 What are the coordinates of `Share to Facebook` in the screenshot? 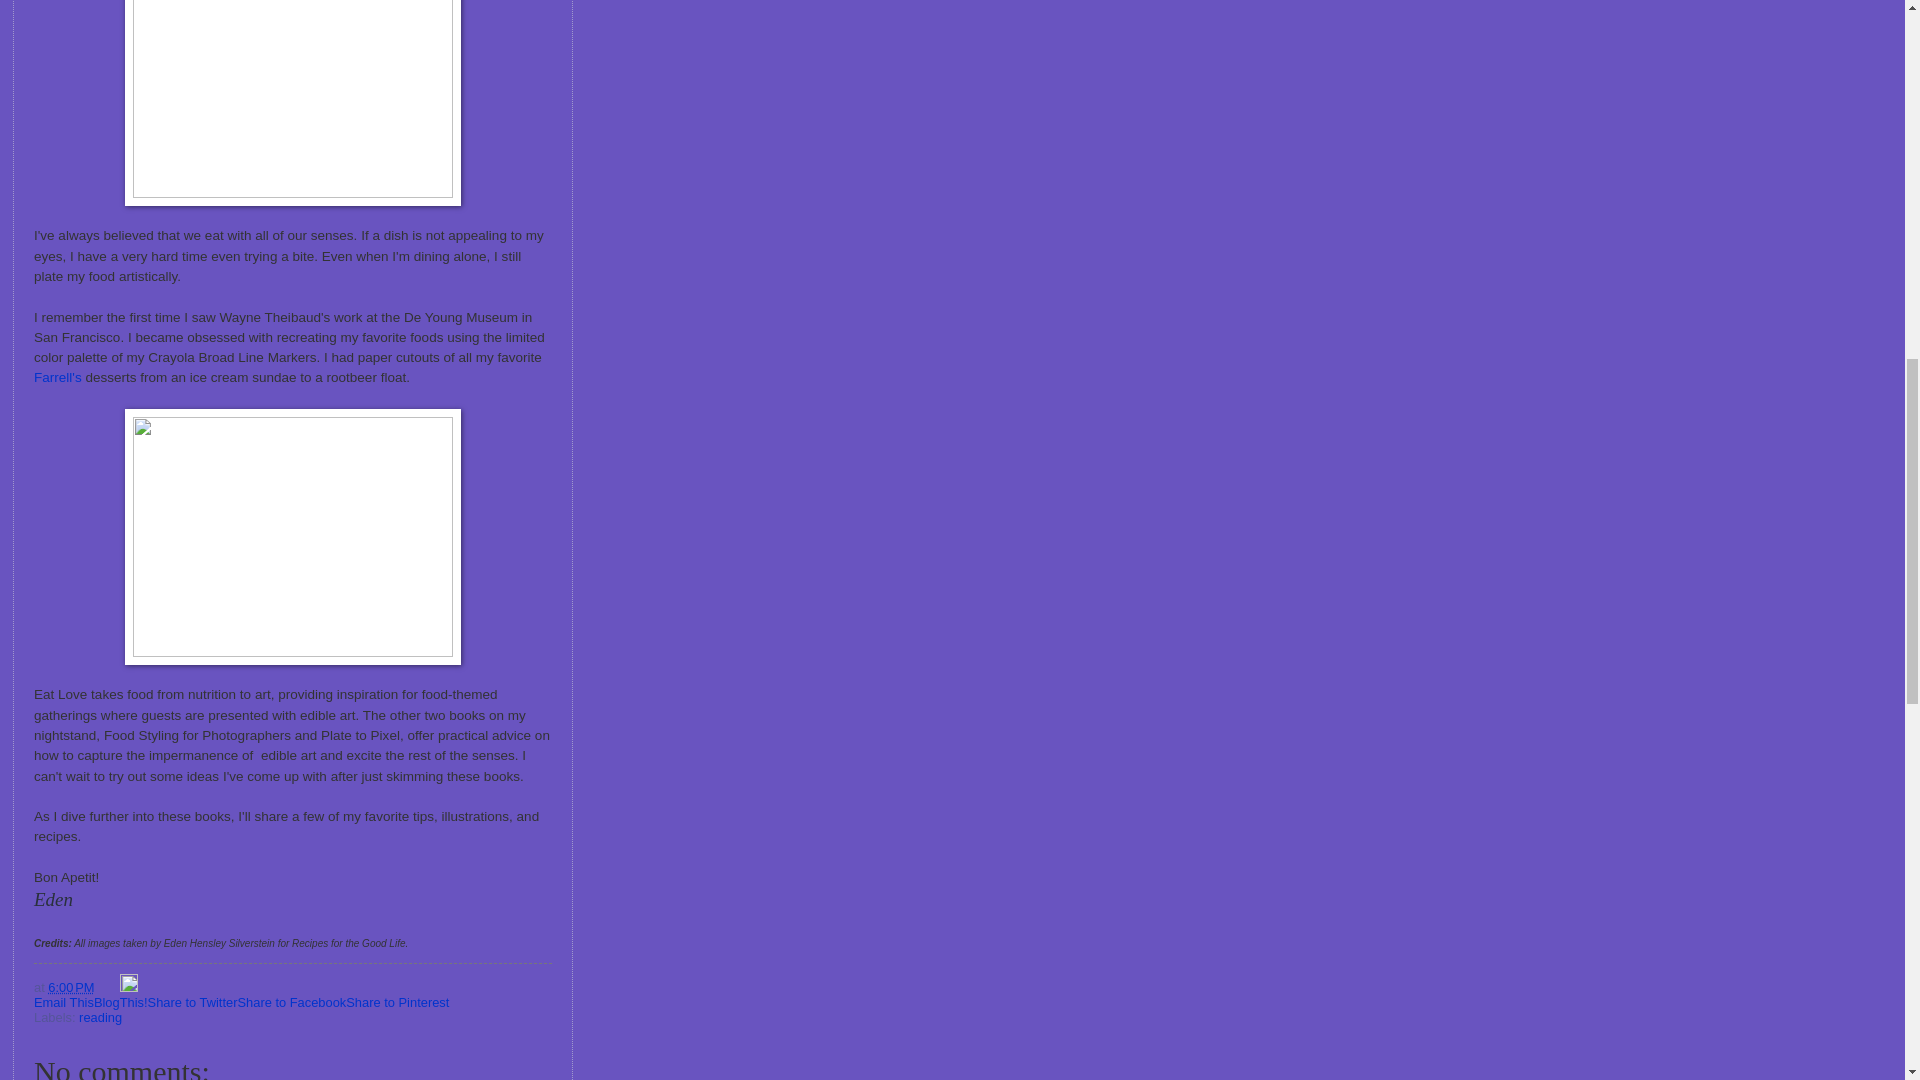 It's located at (290, 1002).